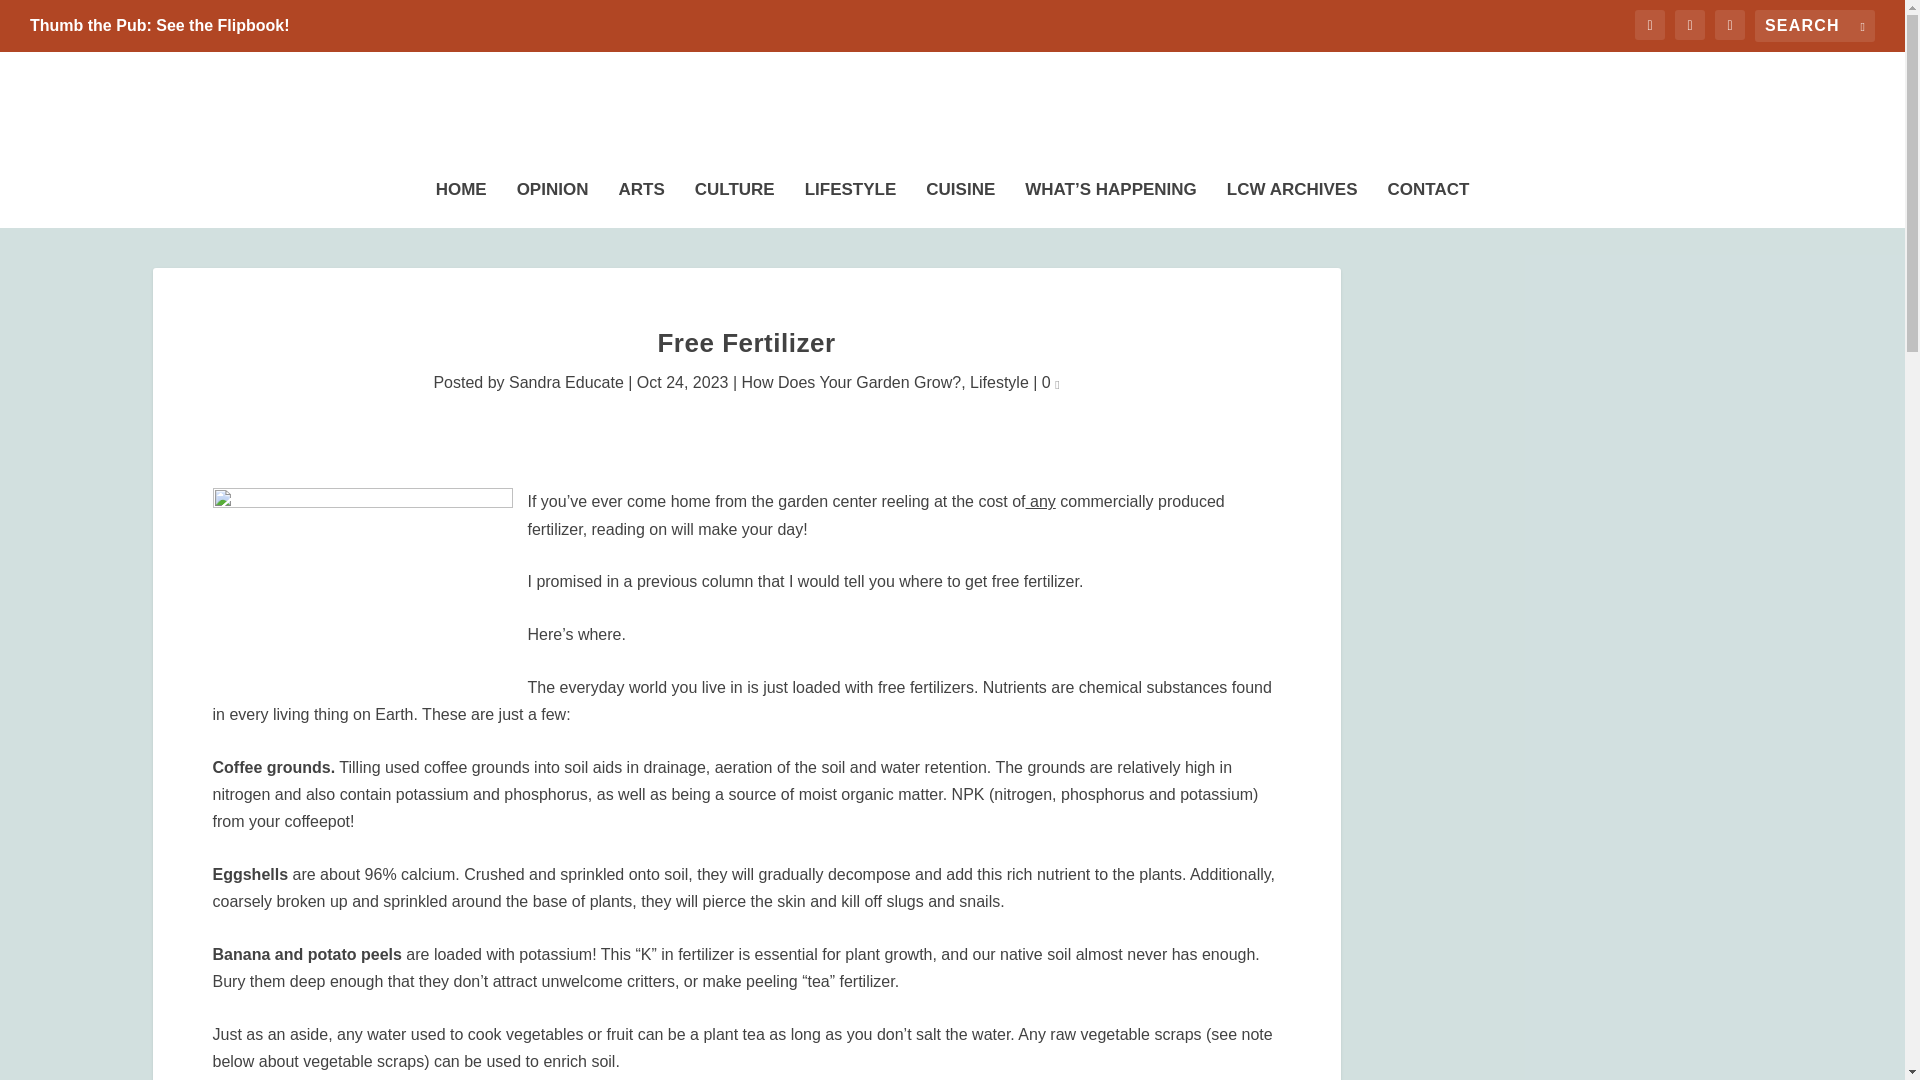 This screenshot has height=1080, width=1920. Describe the element at coordinates (1429, 199) in the screenshot. I see `CONTACT` at that location.